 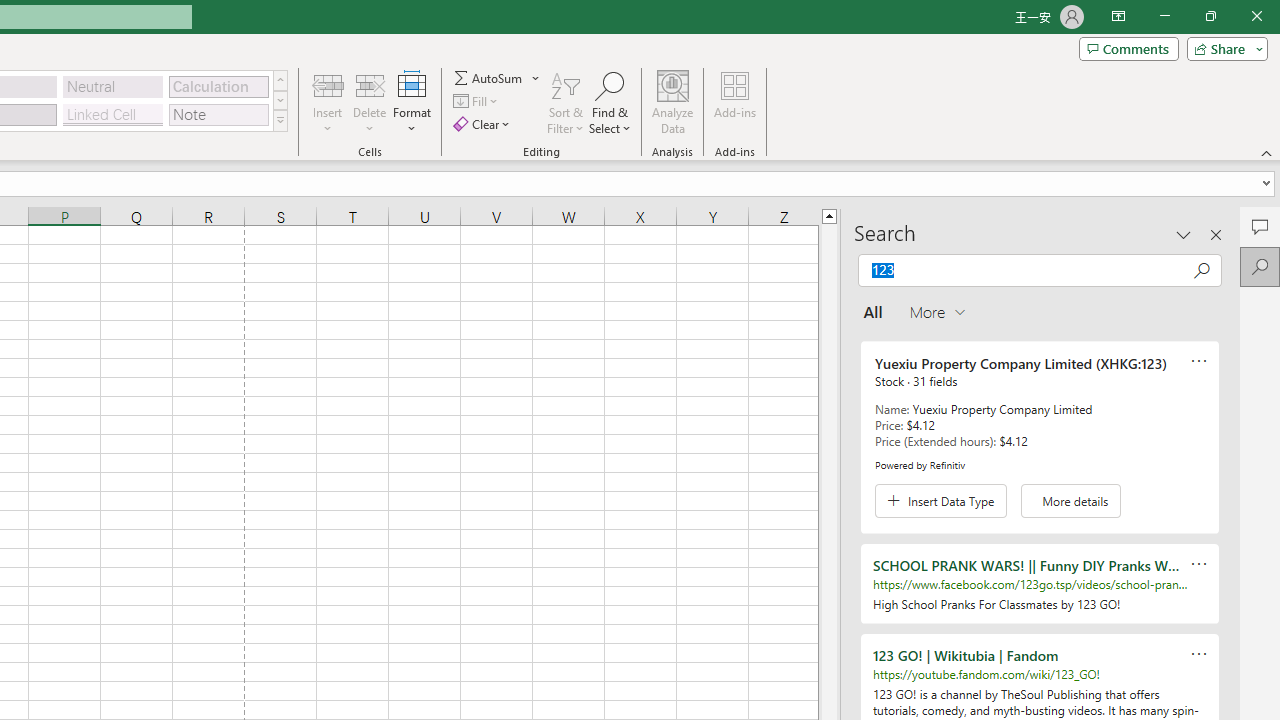 What do you see at coordinates (610, 102) in the screenshot?
I see `Find & Select` at bounding box center [610, 102].